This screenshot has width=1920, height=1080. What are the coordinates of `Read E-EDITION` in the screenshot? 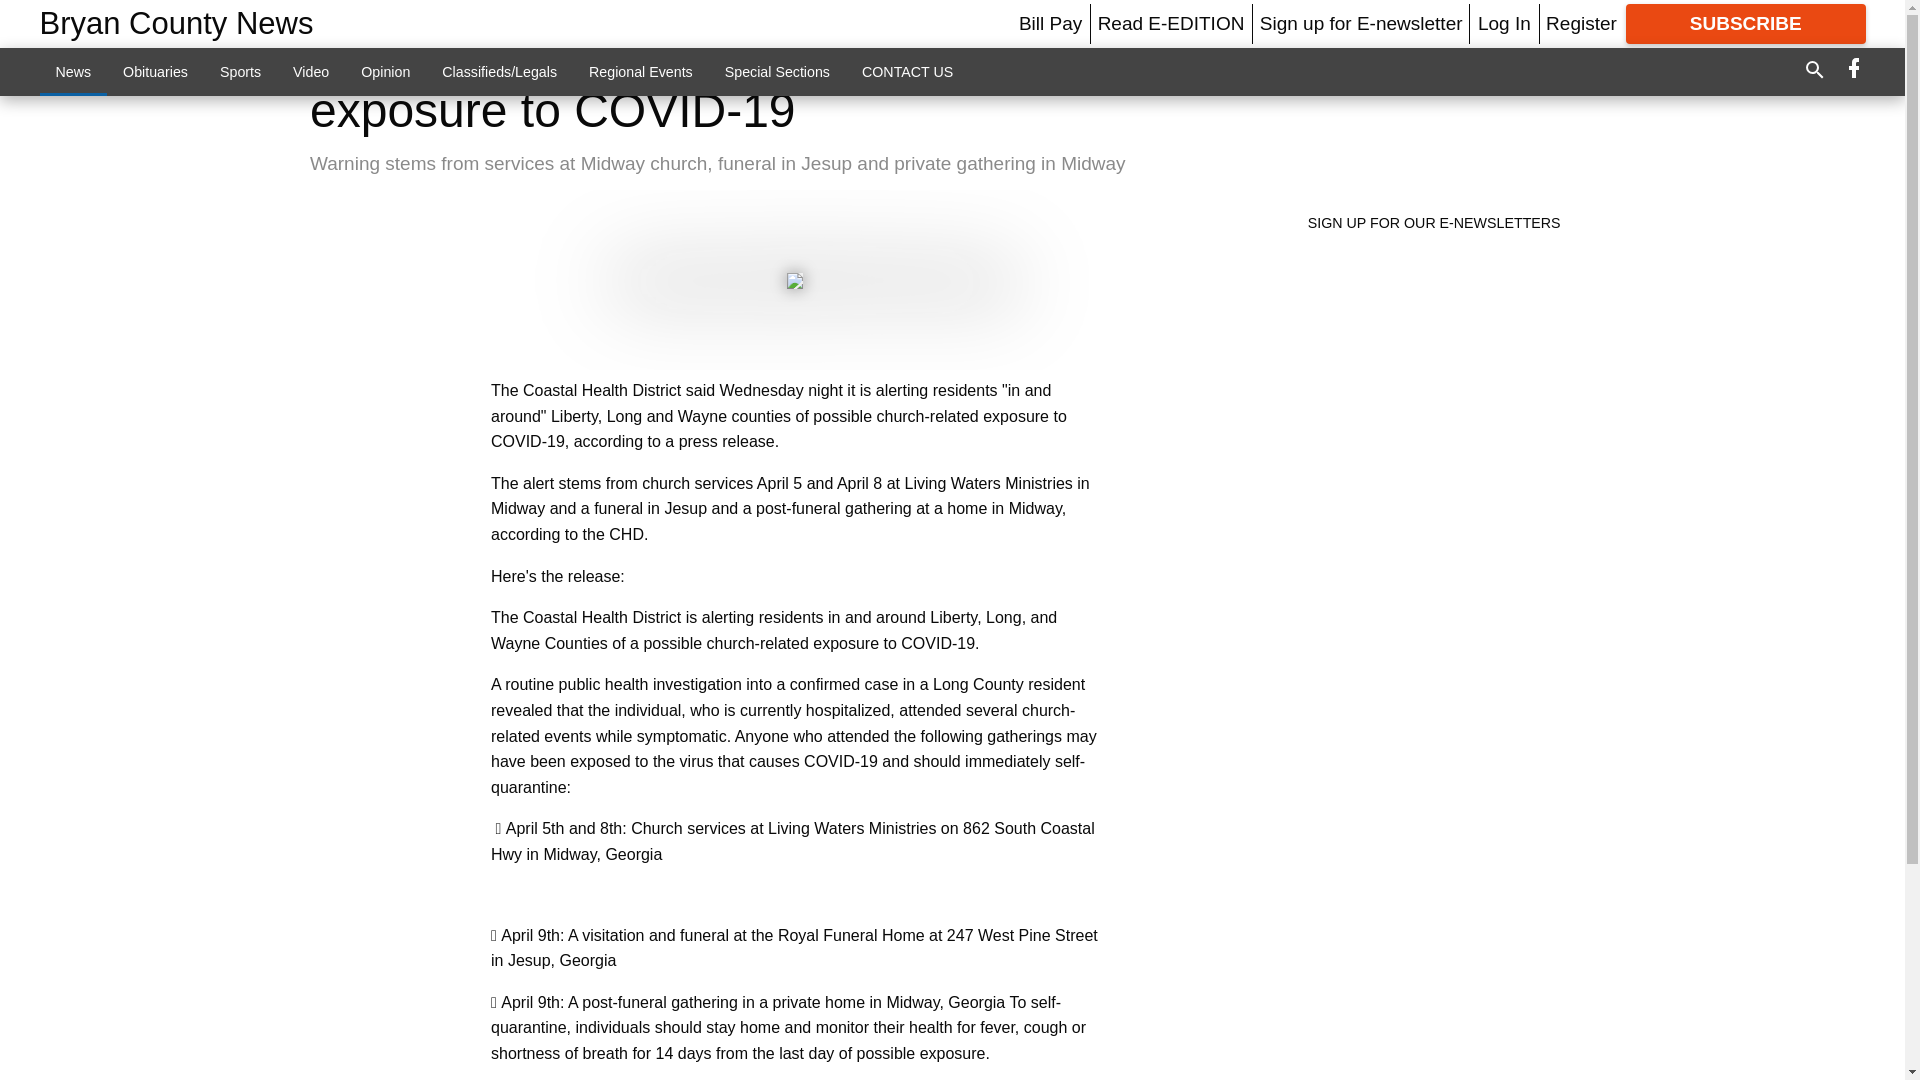 It's located at (1171, 23).